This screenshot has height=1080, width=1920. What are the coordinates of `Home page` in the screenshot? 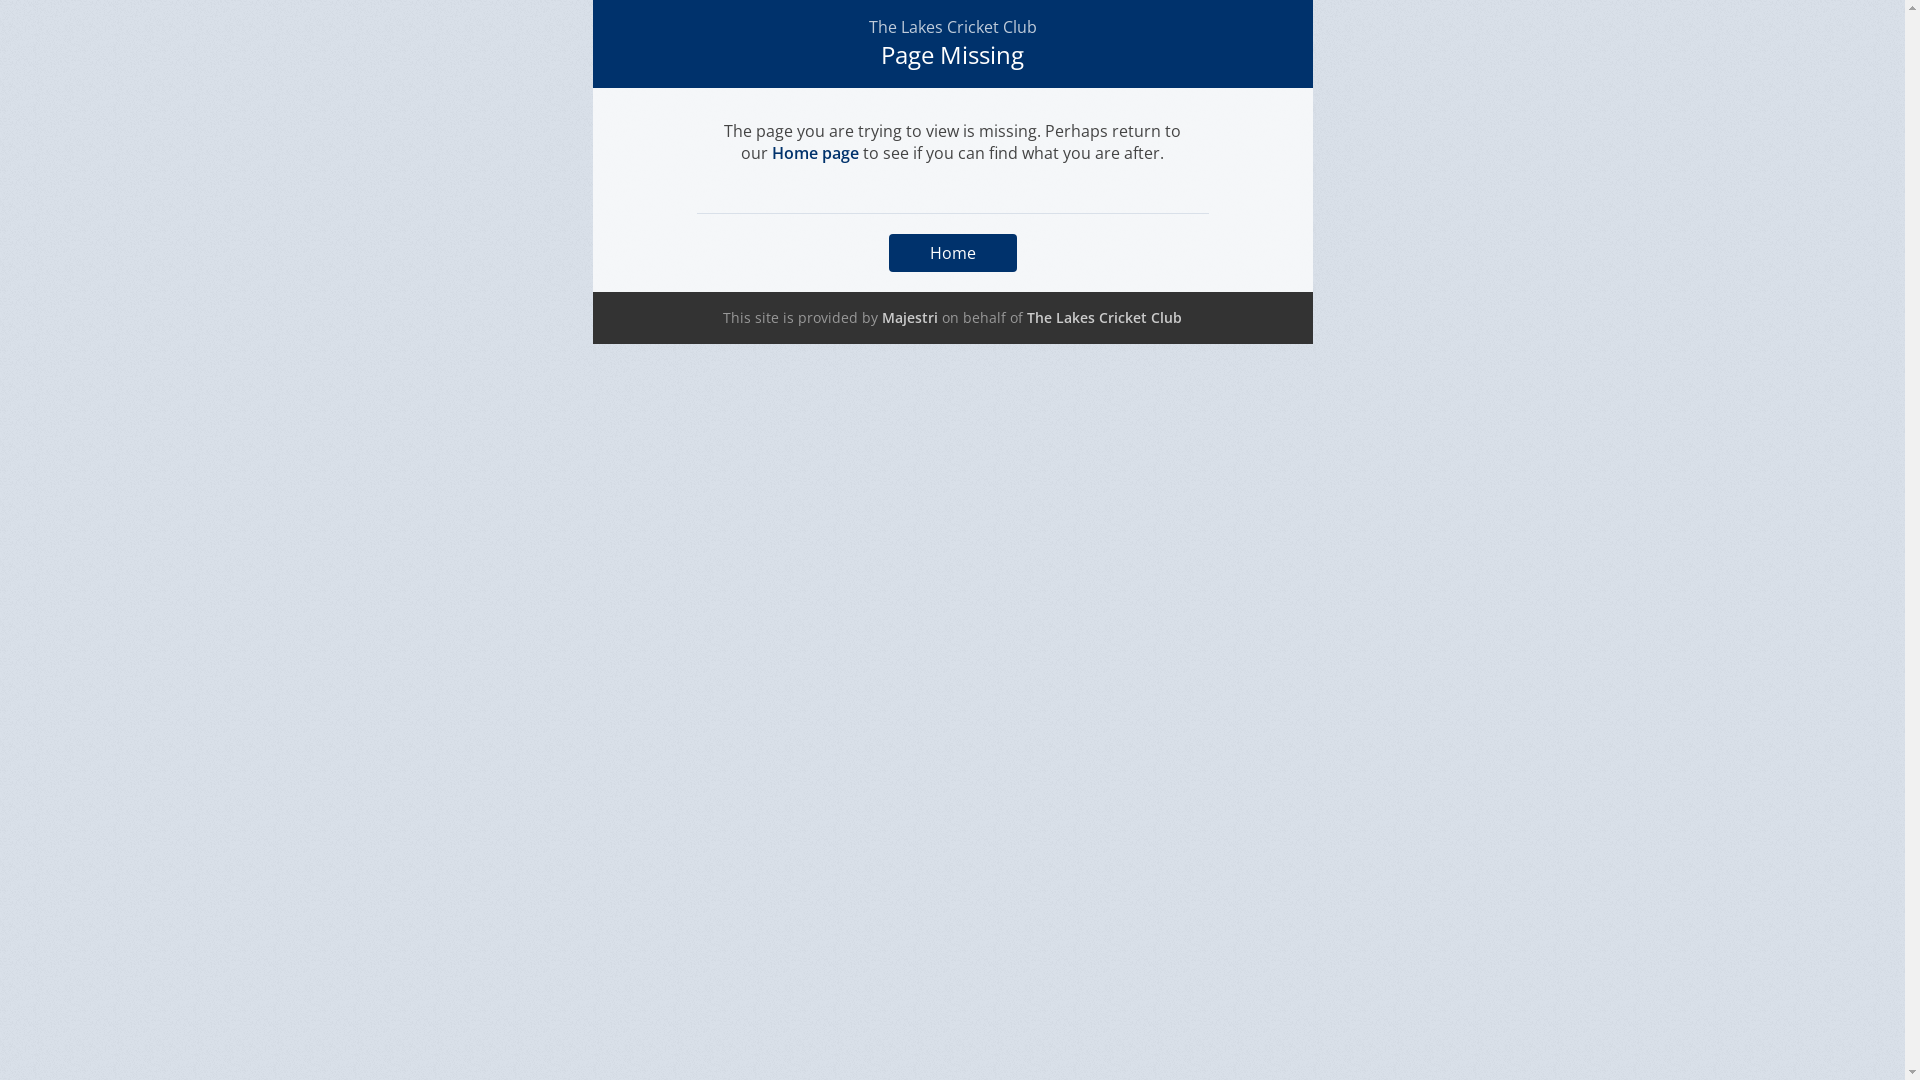 It's located at (816, 153).